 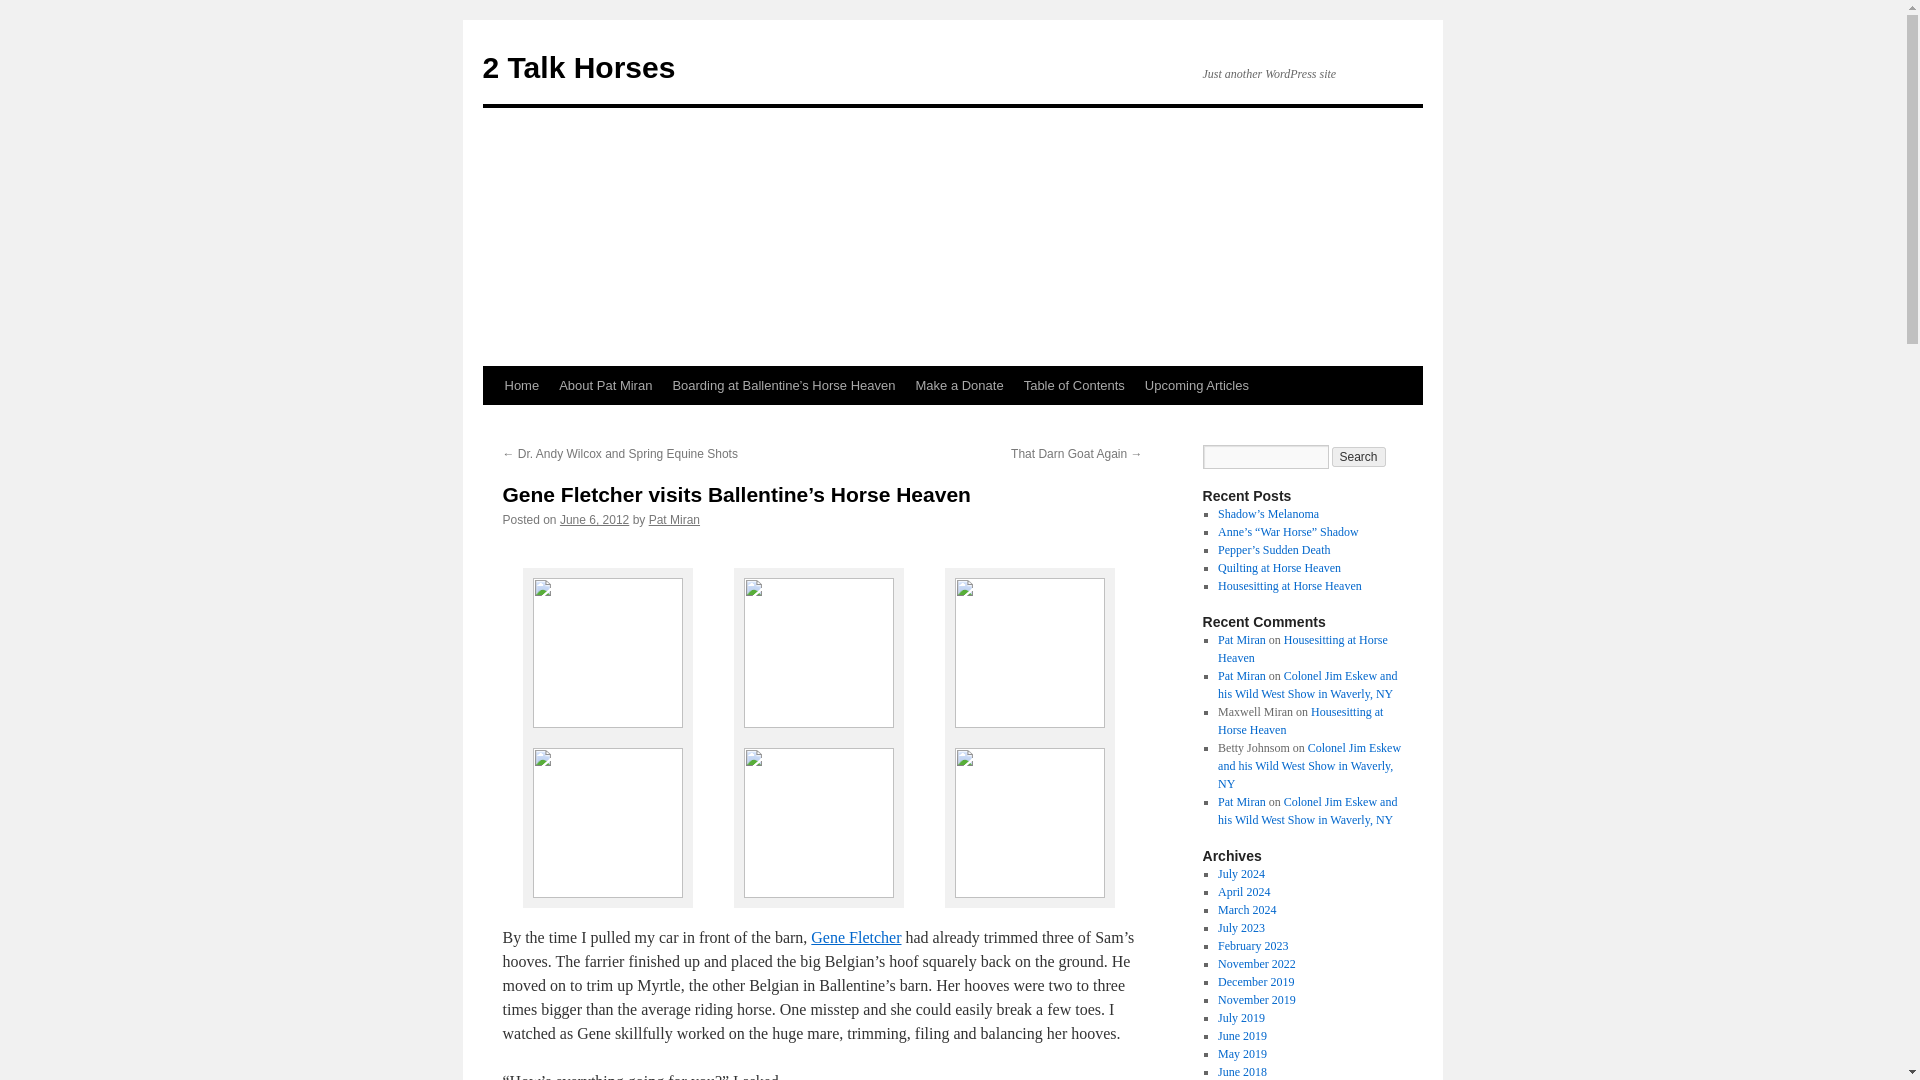 What do you see at coordinates (1302, 648) in the screenshot?
I see `Housesitting at Horse Heaven` at bounding box center [1302, 648].